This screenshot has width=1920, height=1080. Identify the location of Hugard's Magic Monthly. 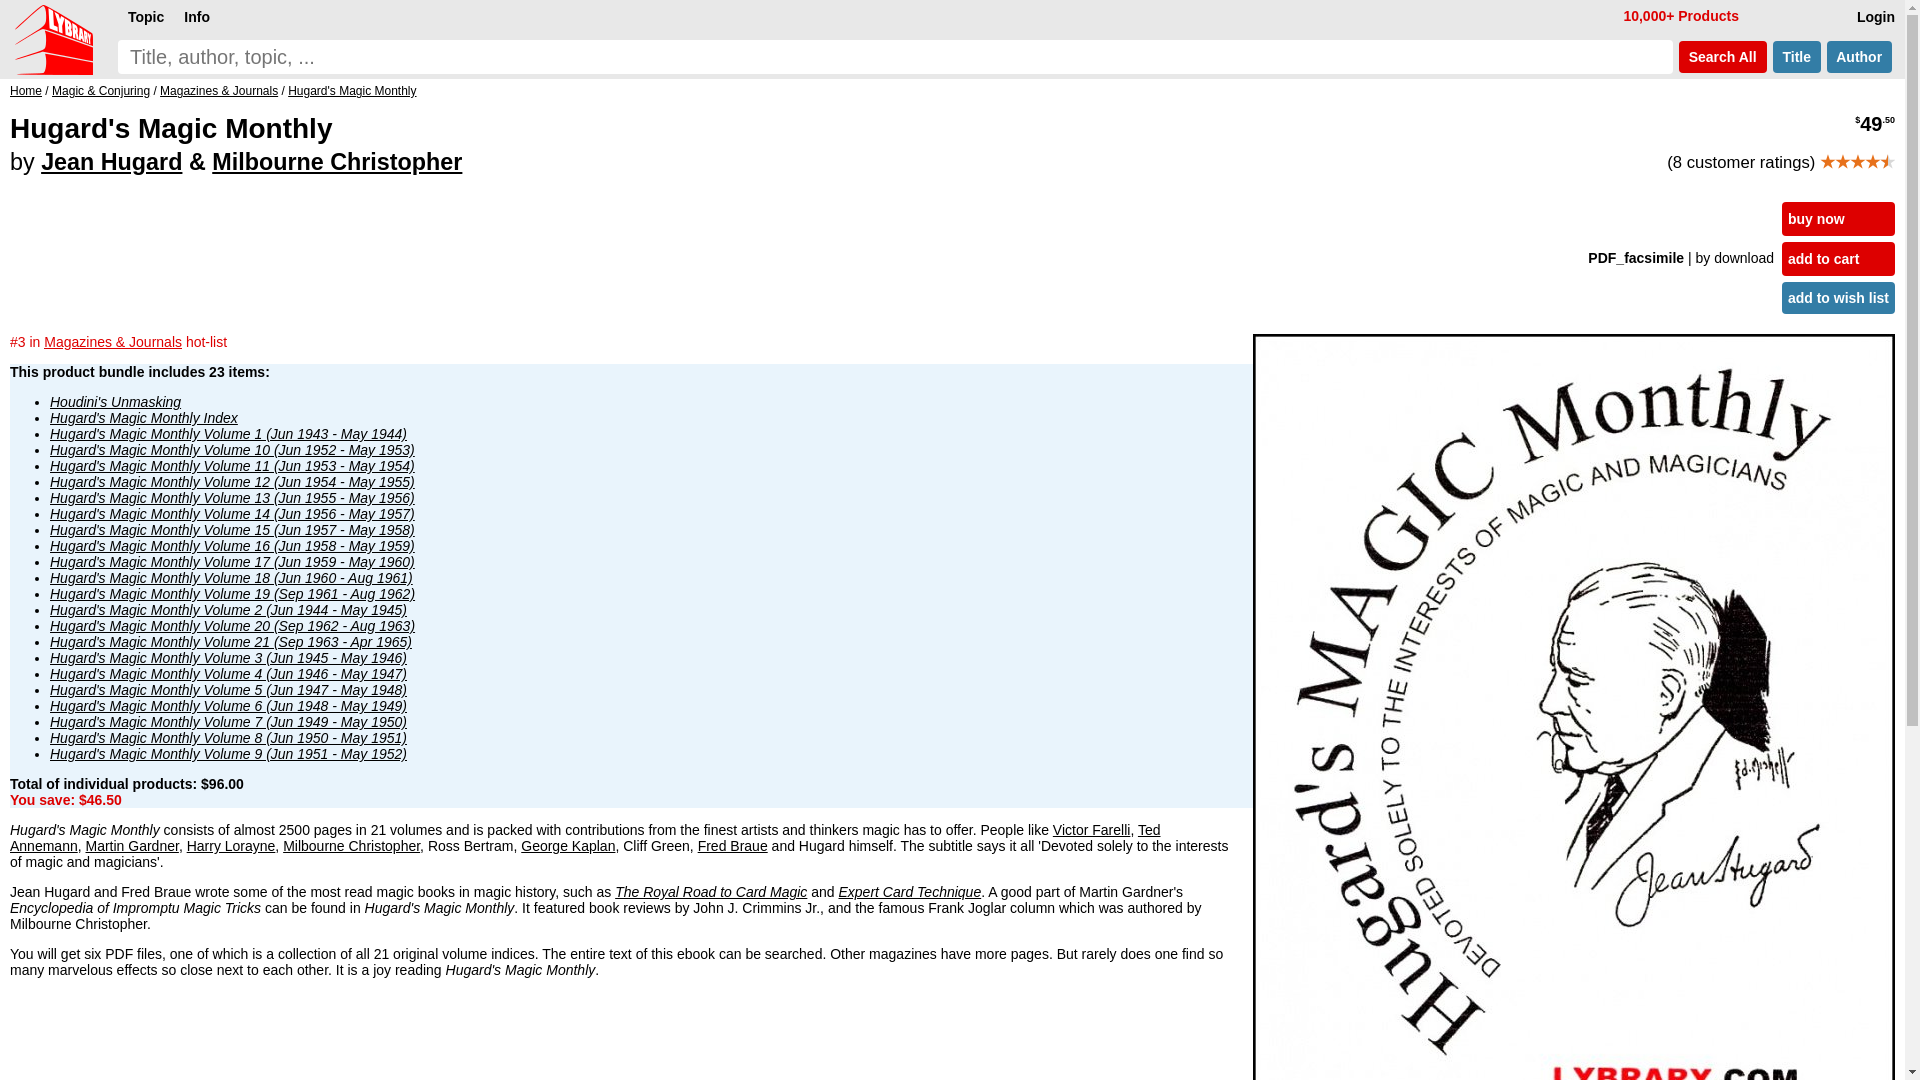
(352, 91).